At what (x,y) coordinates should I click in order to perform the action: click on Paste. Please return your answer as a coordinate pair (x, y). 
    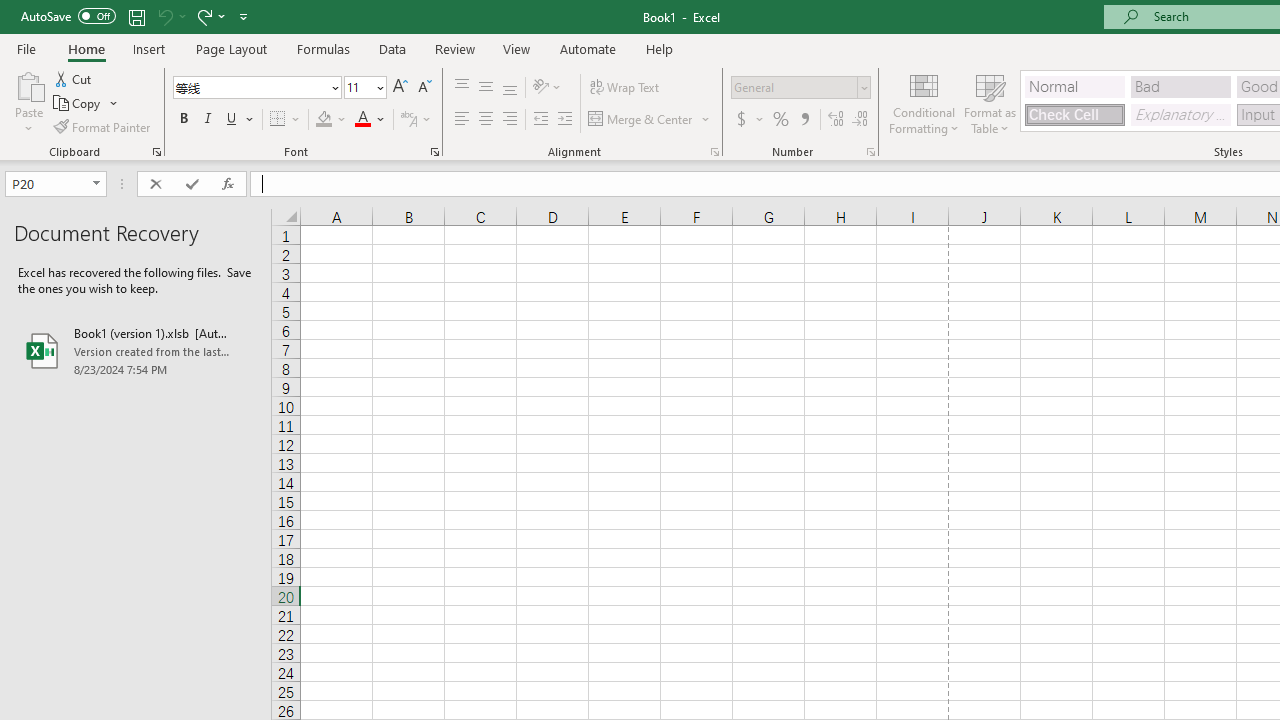
    Looking at the image, I should click on (28, 102).